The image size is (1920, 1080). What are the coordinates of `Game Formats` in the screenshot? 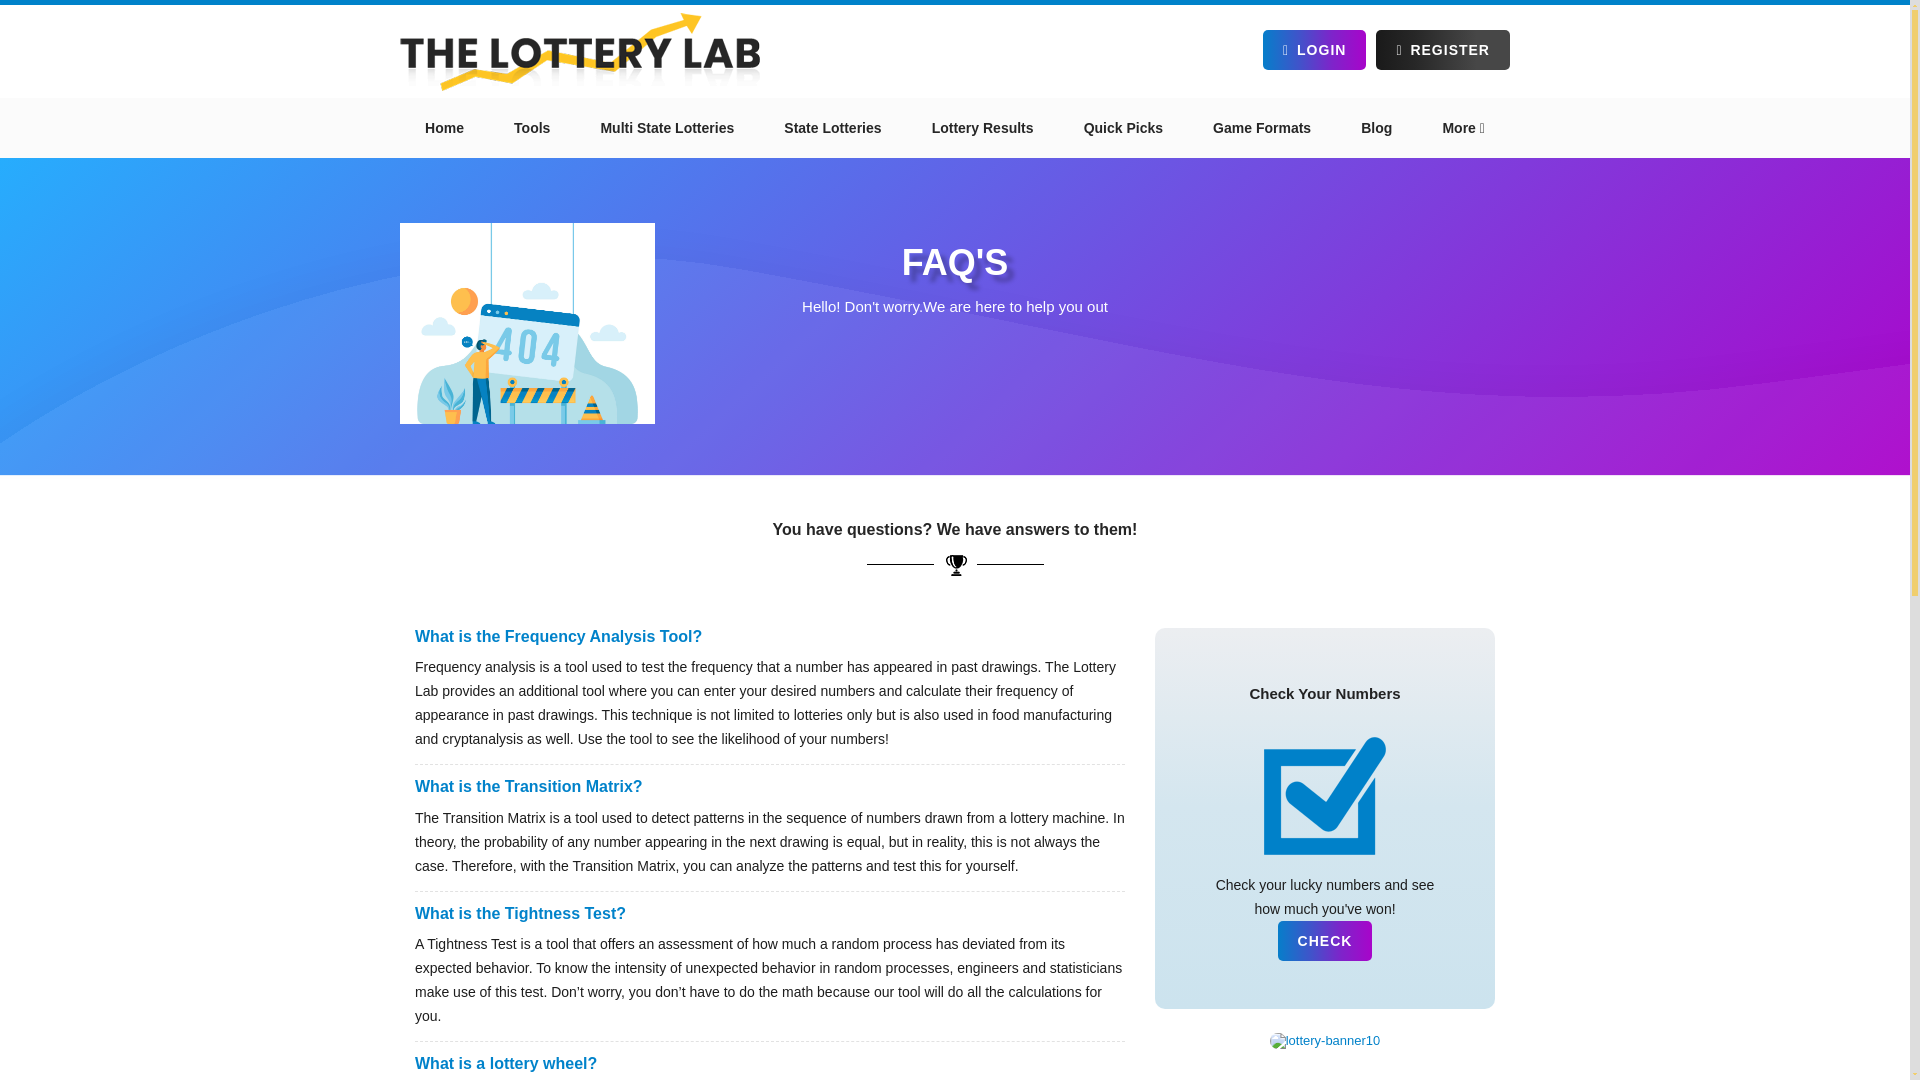 It's located at (1262, 128).